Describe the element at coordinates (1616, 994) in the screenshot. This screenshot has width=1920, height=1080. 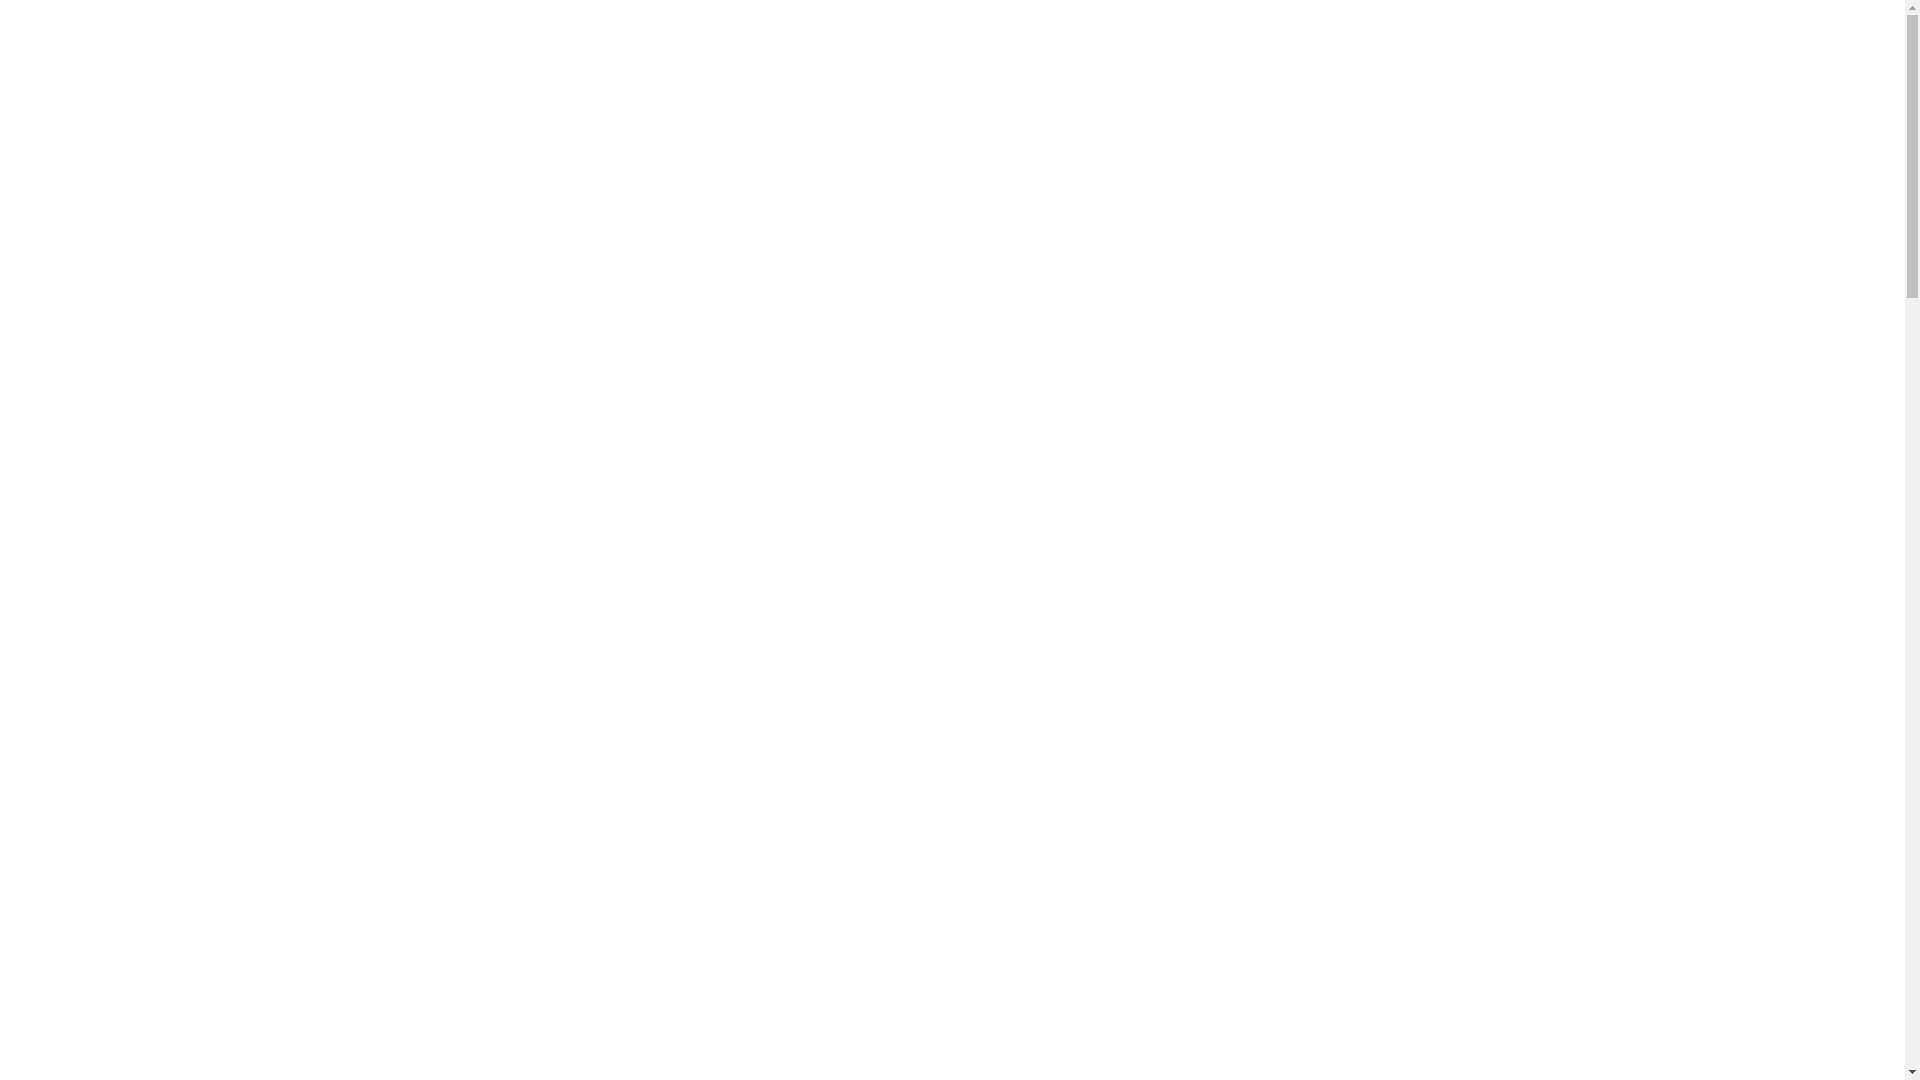
I see `Verstanden` at that location.